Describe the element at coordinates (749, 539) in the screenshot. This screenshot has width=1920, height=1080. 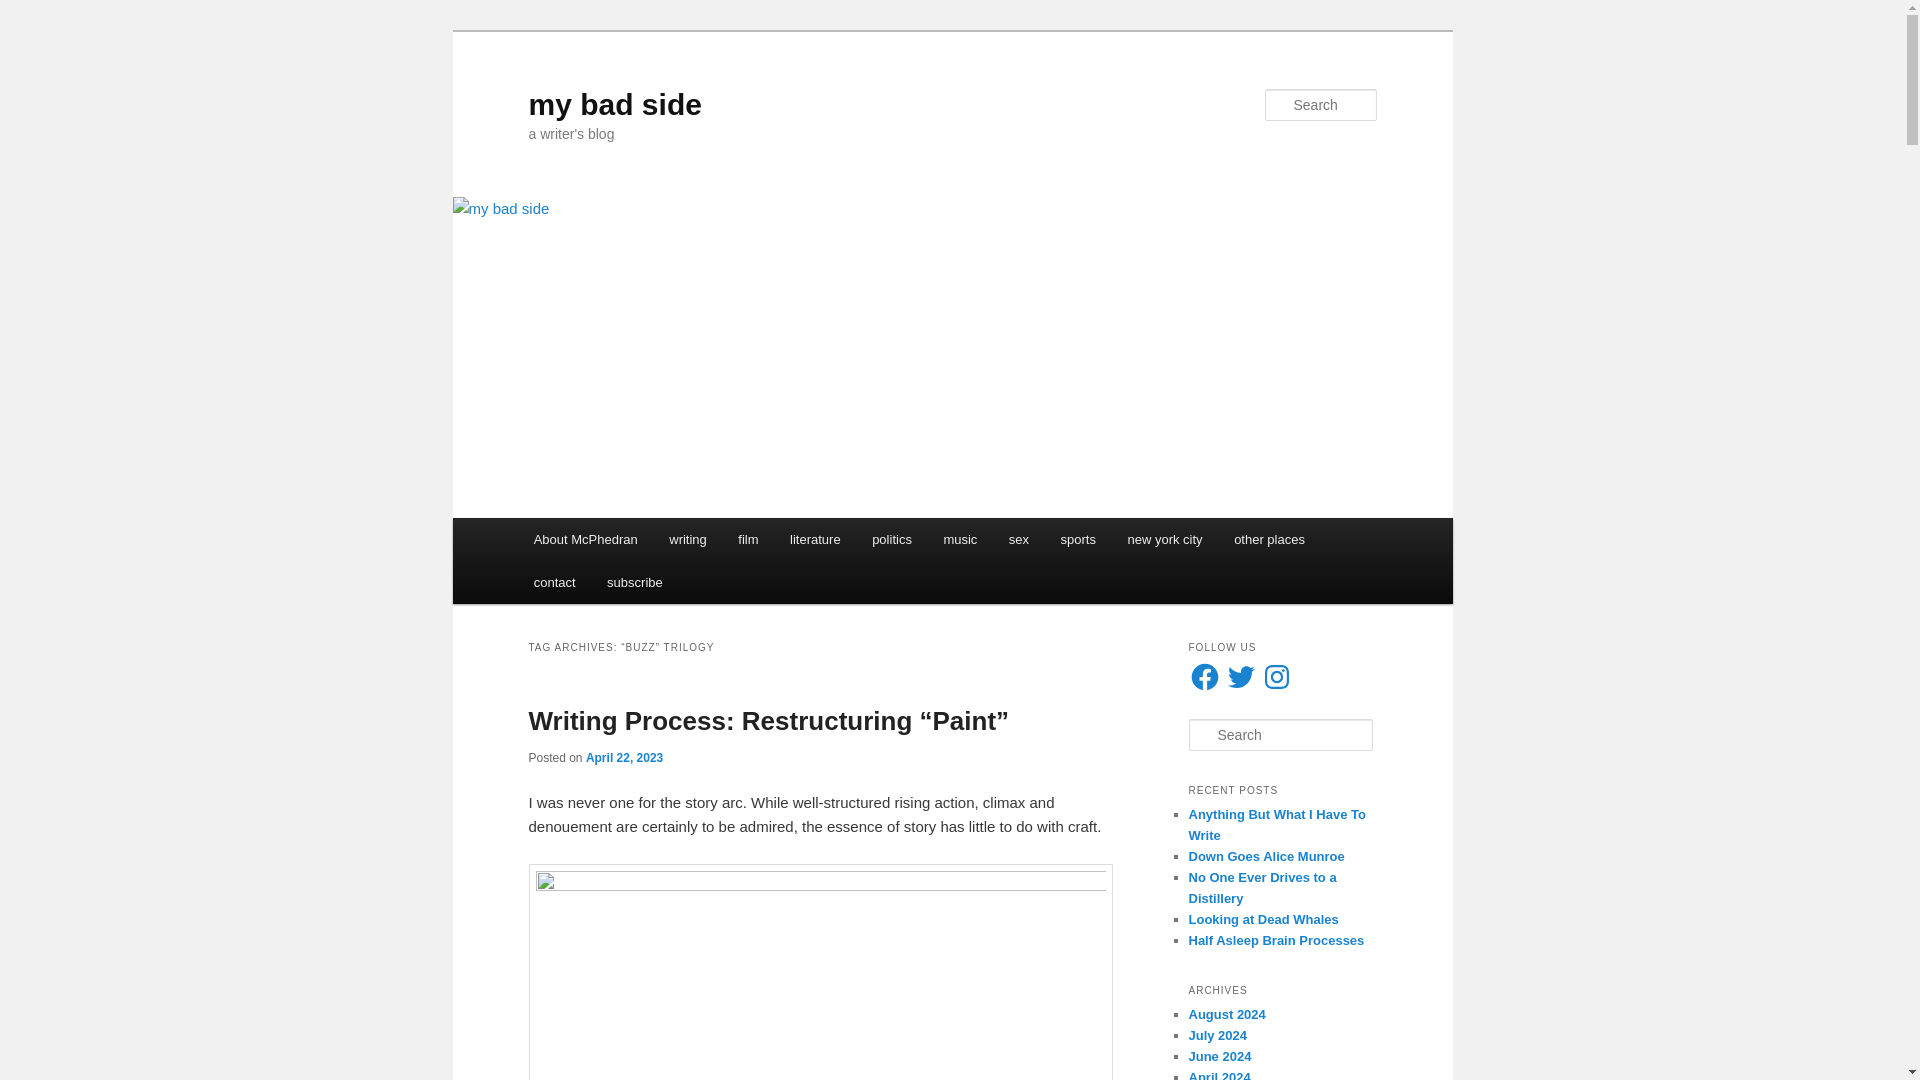
I see `film` at that location.